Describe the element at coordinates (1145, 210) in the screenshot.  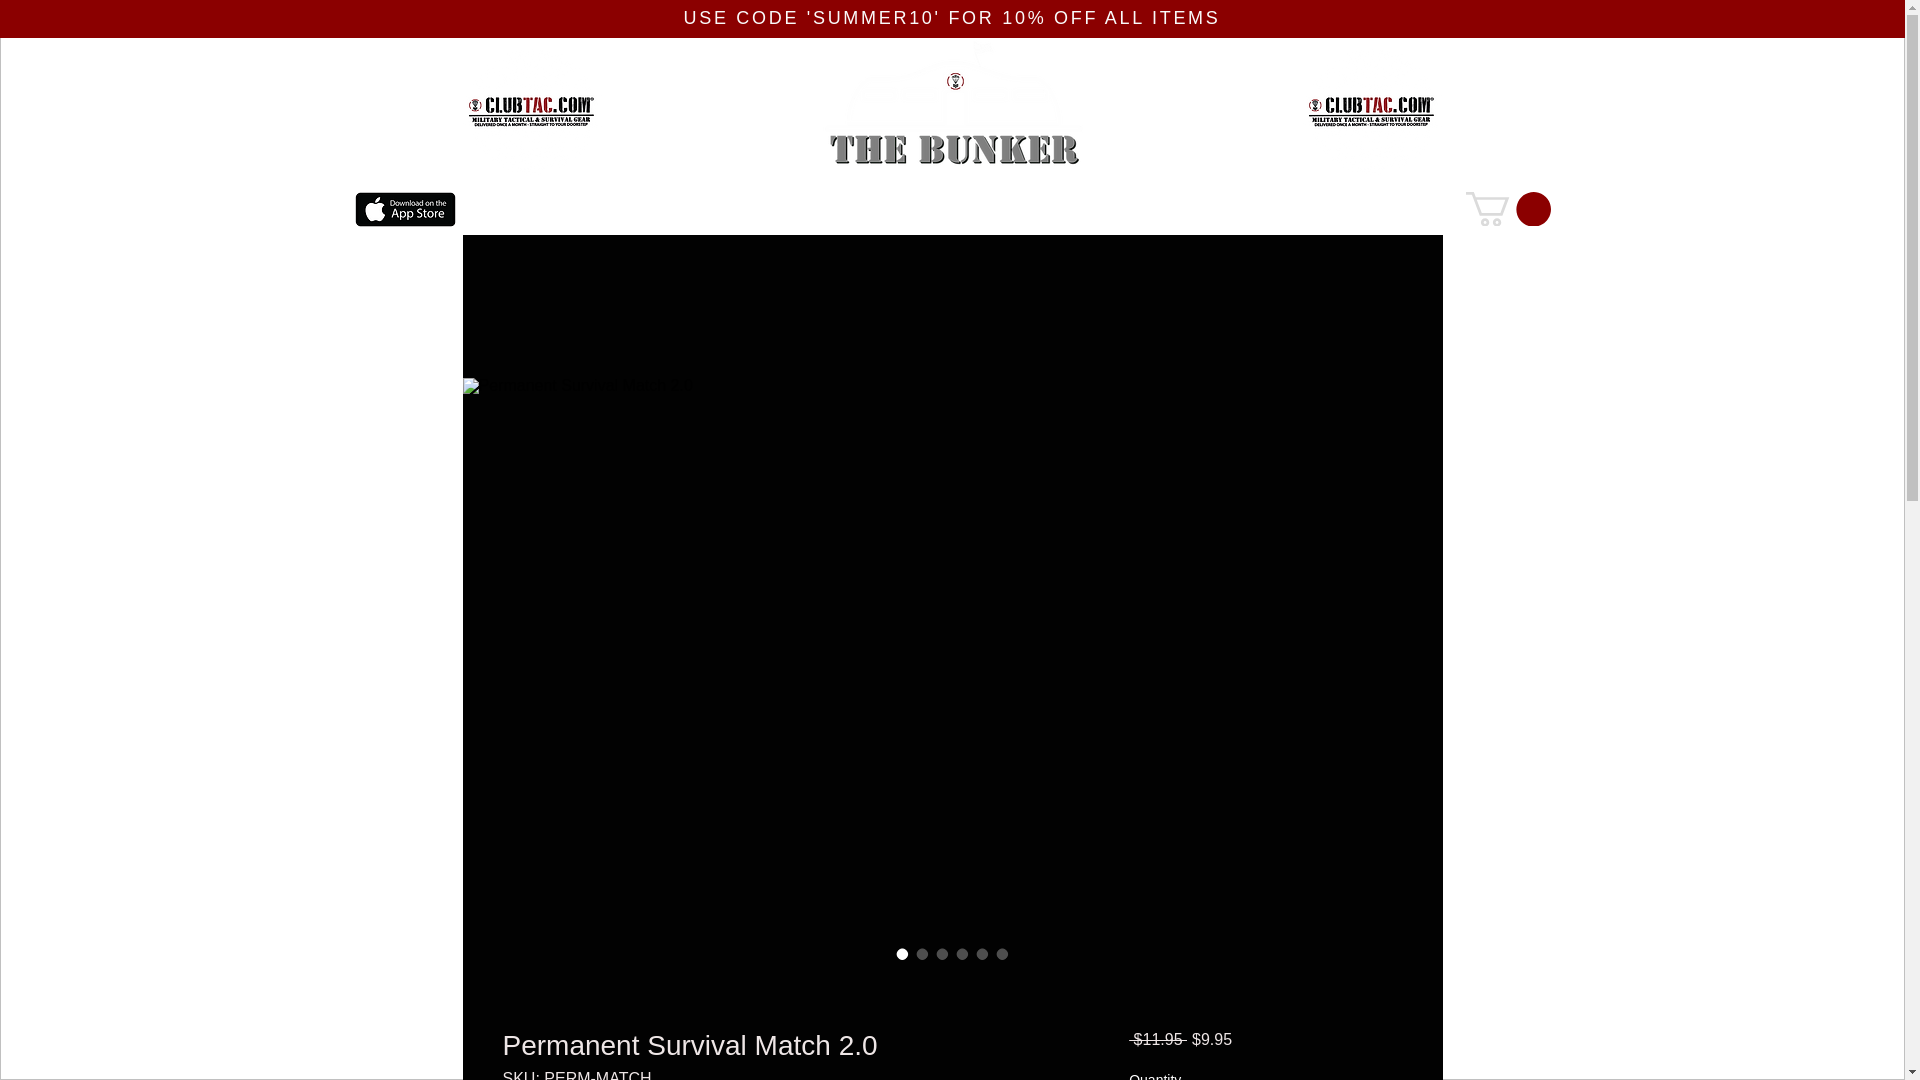
I see `CONTACT` at that location.